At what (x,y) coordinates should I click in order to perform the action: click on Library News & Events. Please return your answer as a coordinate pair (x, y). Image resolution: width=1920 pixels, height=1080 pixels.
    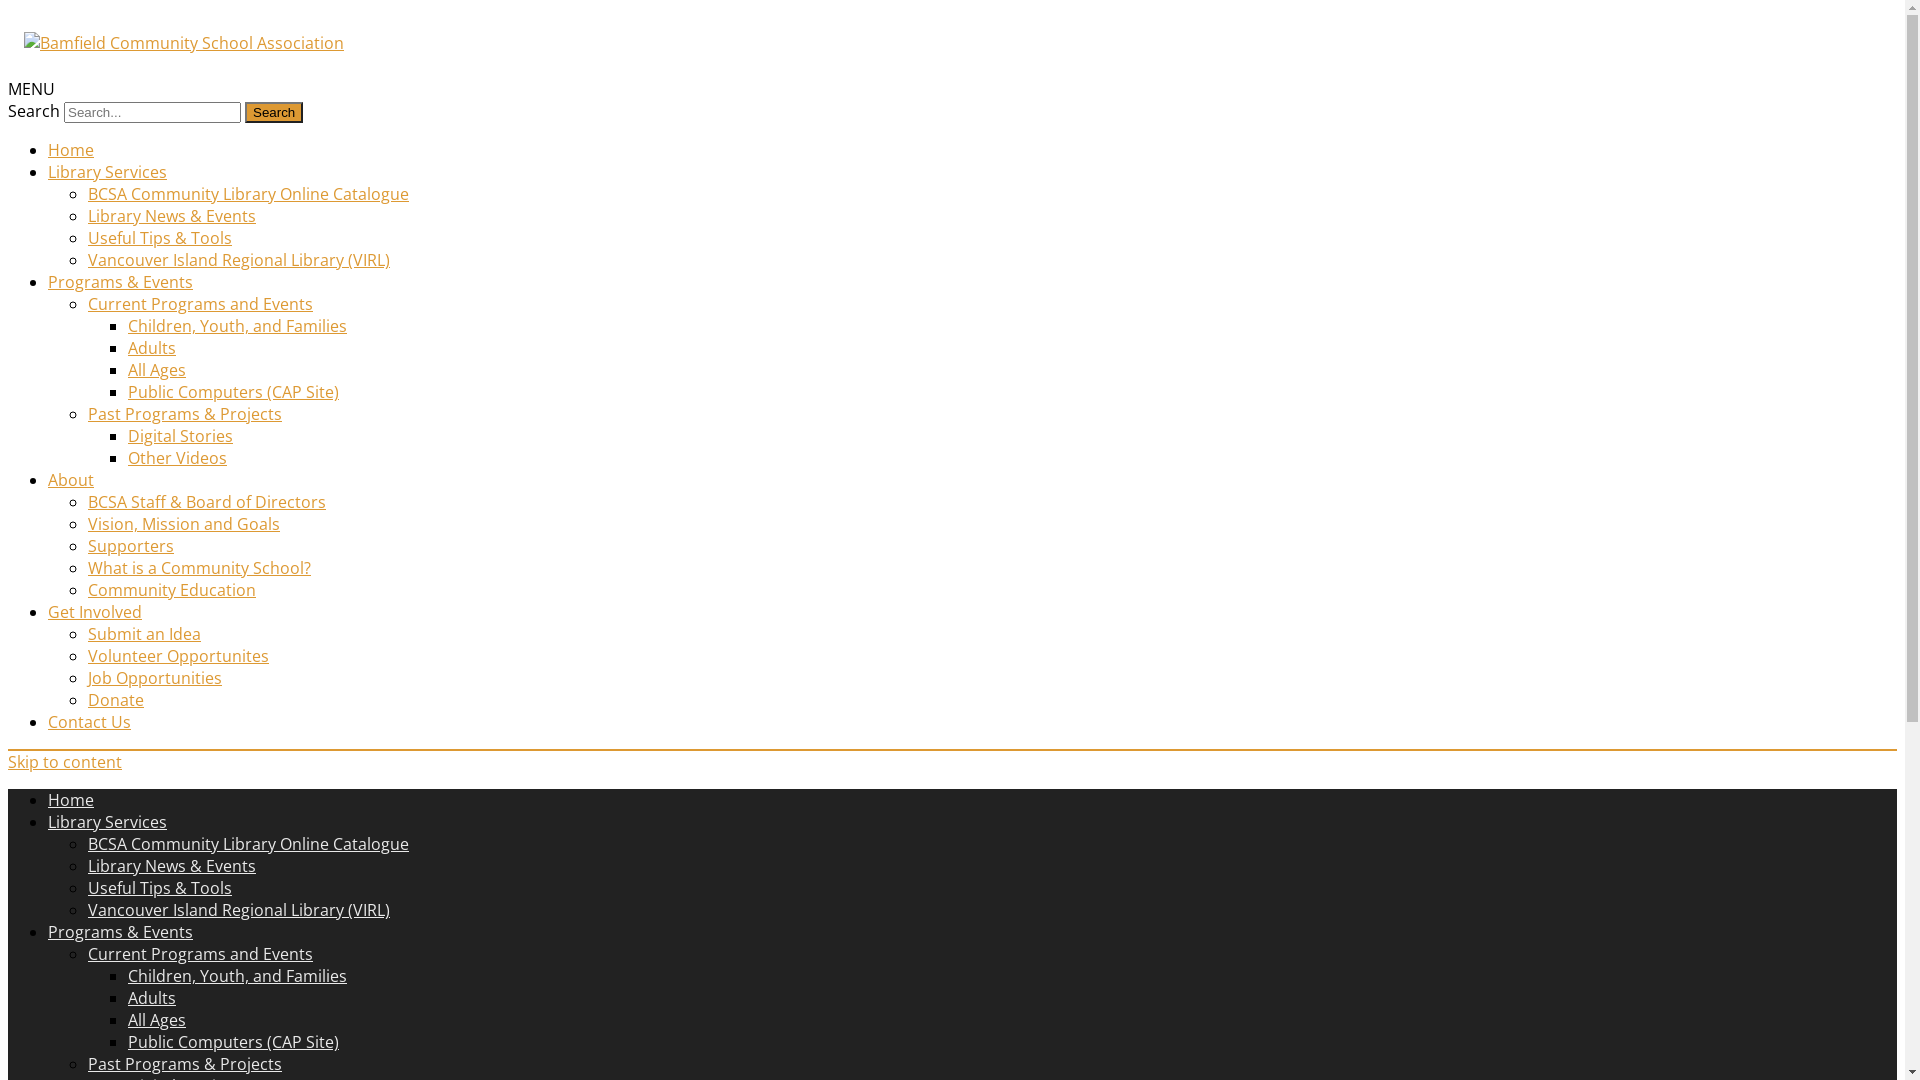
    Looking at the image, I should click on (172, 216).